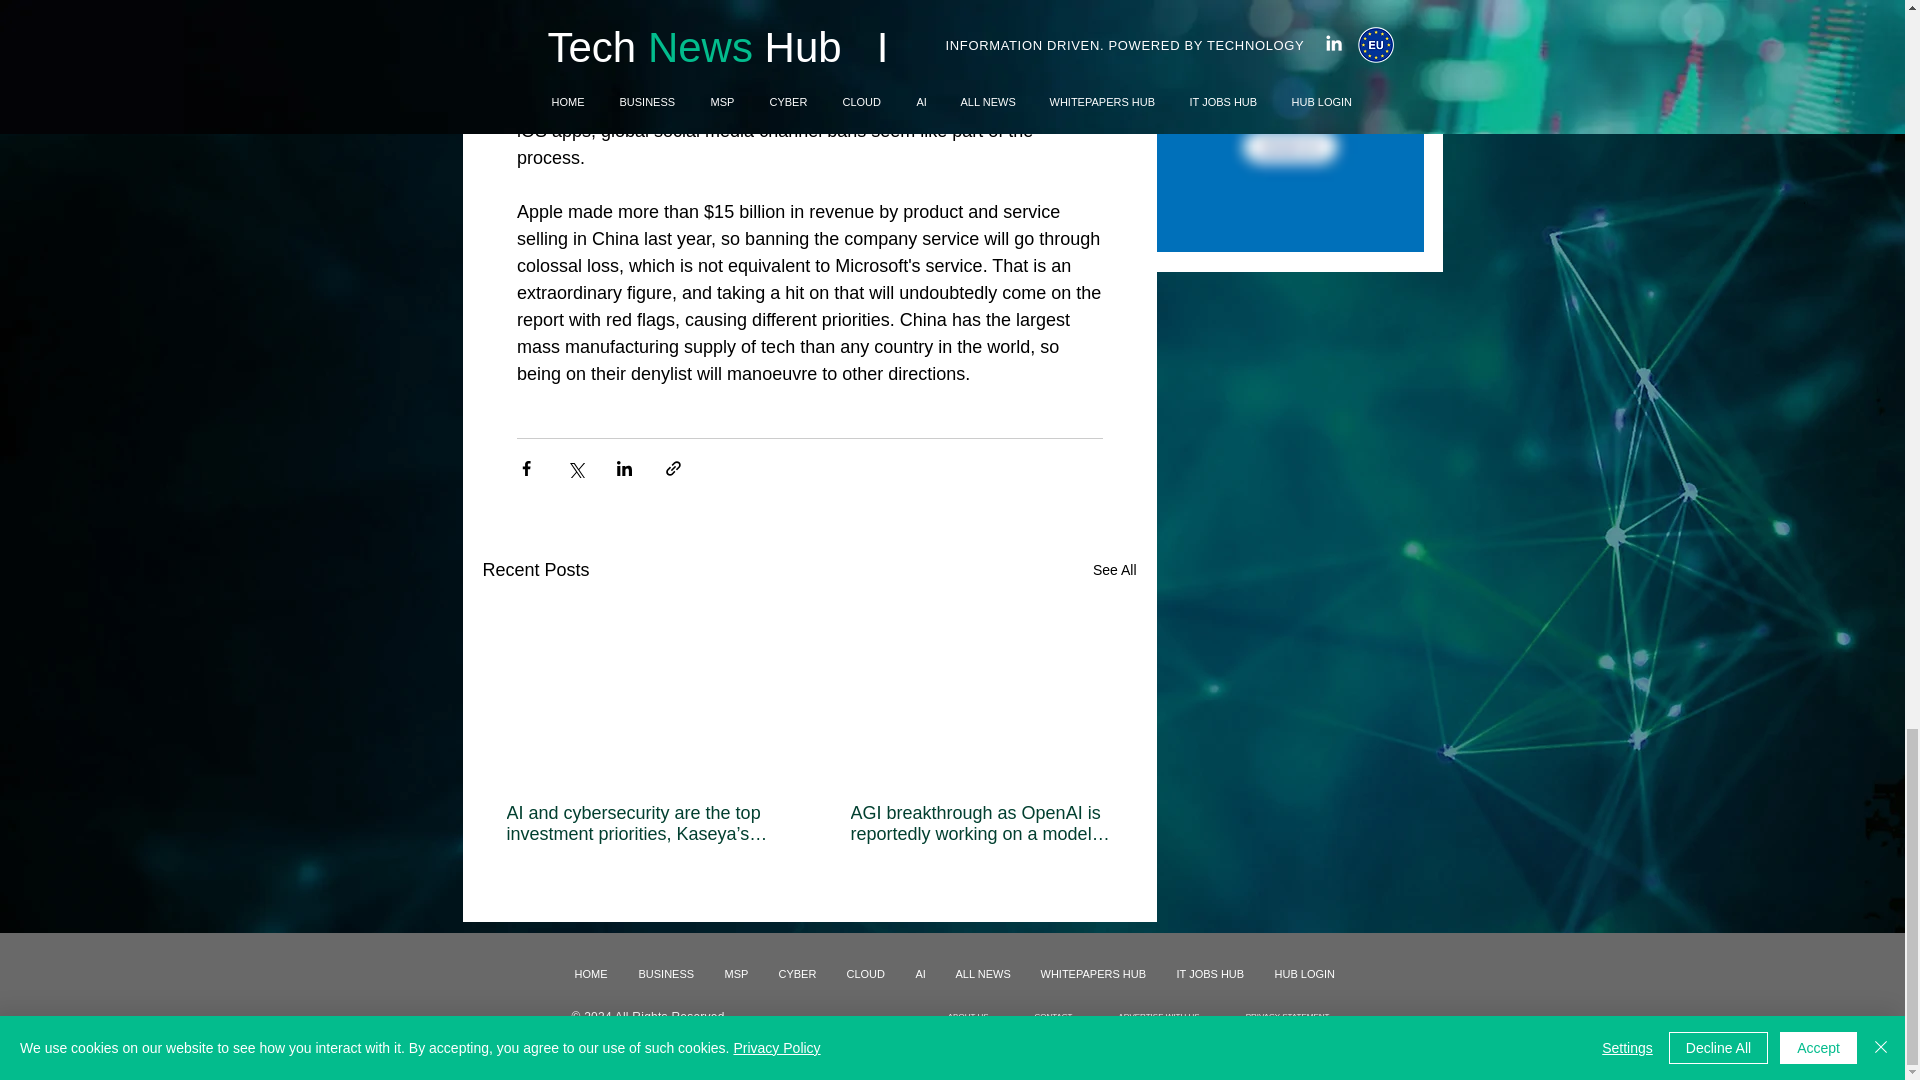 The width and height of the screenshot is (1920, 1080). Describe the element at coordinates (1114, 570) in the screenshot. I see `See All` at that location.